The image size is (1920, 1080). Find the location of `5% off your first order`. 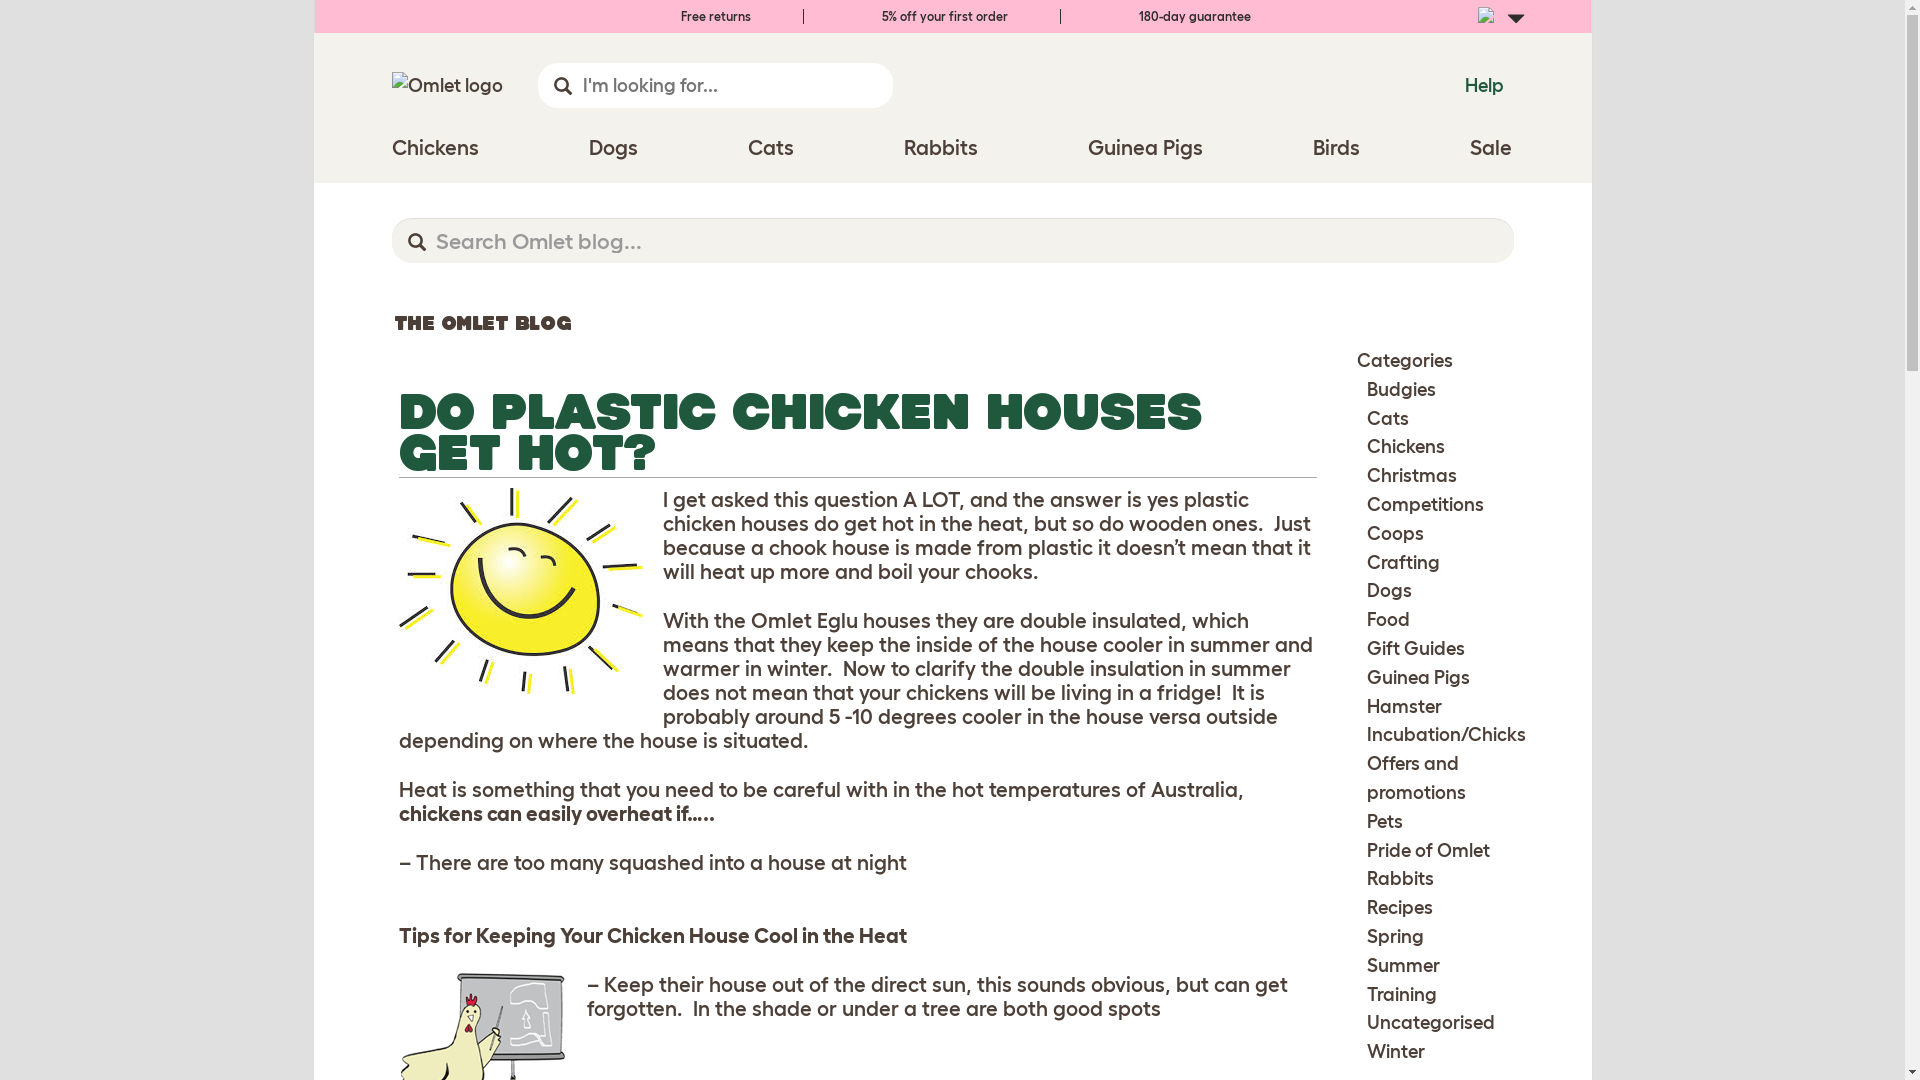

5% off your first order is located at coordinates (932, 16).